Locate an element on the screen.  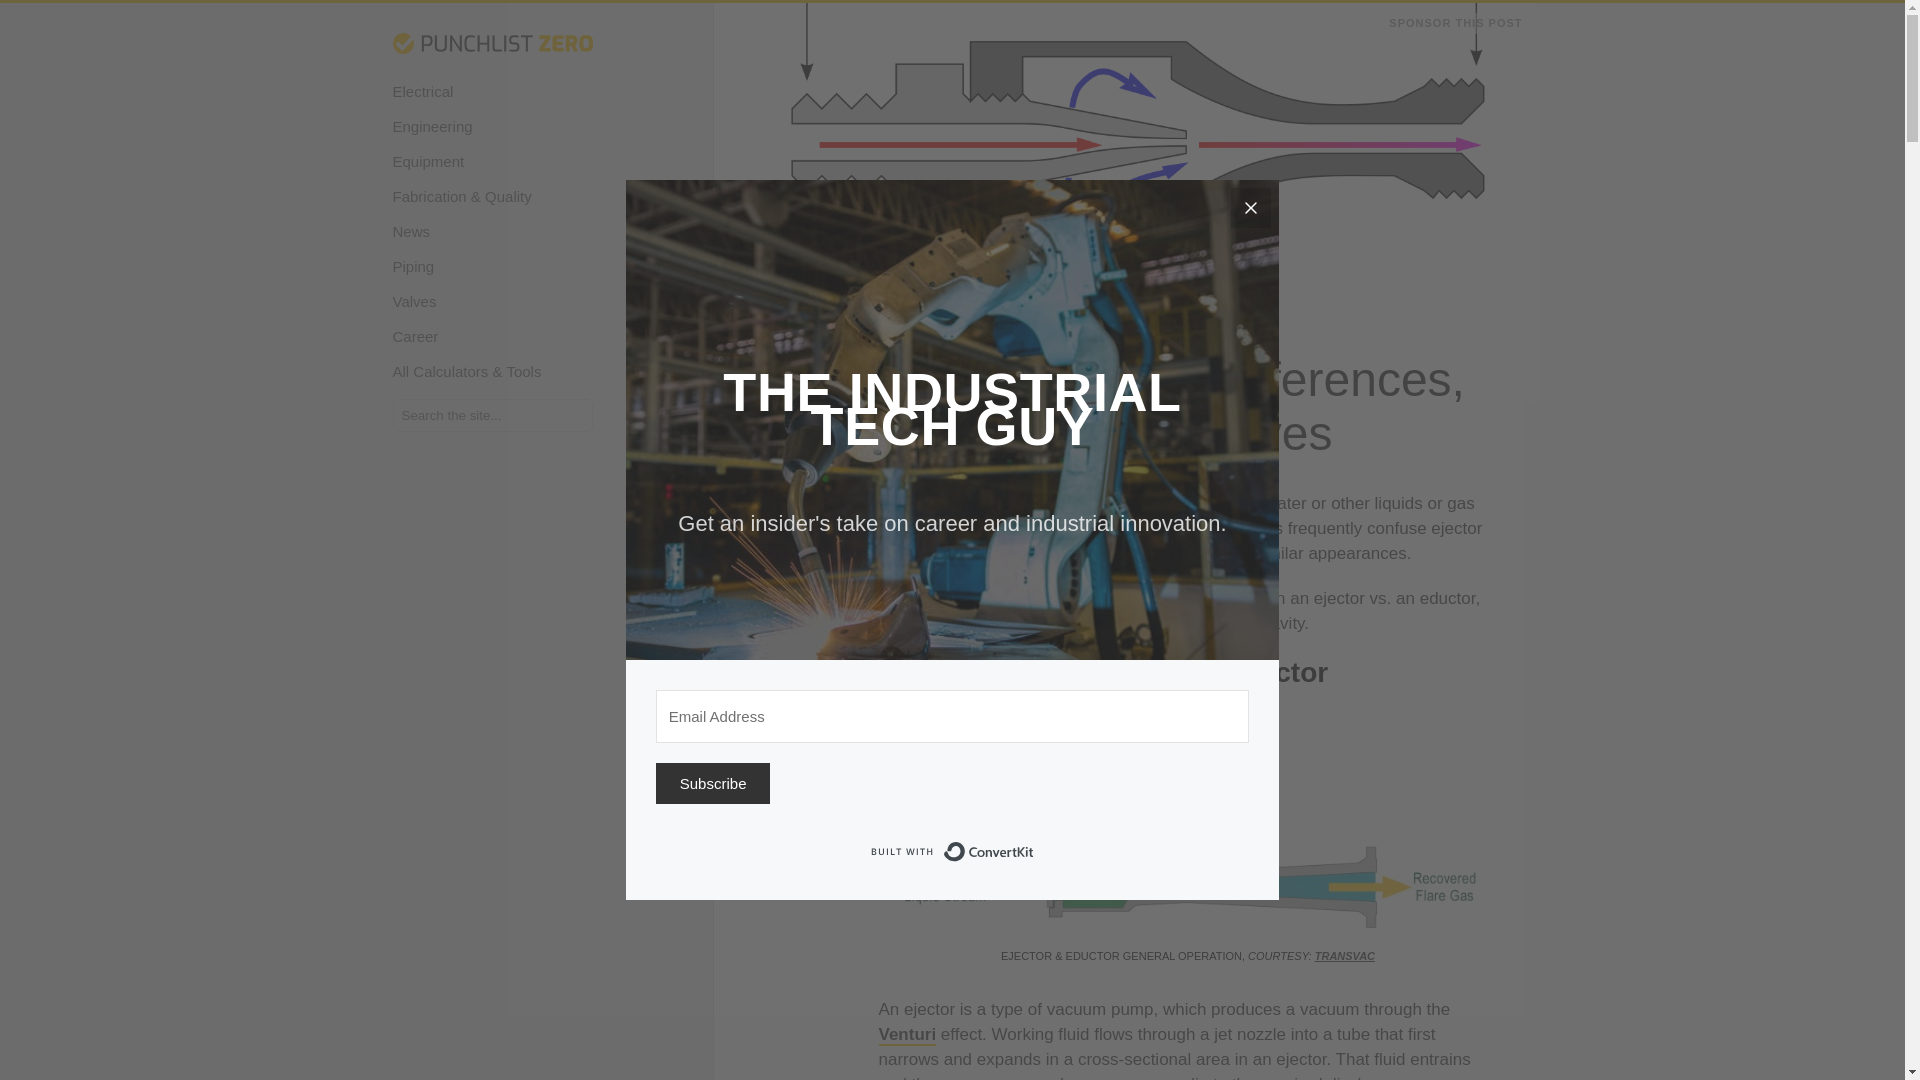
Career is located at coordinates (502, 336).